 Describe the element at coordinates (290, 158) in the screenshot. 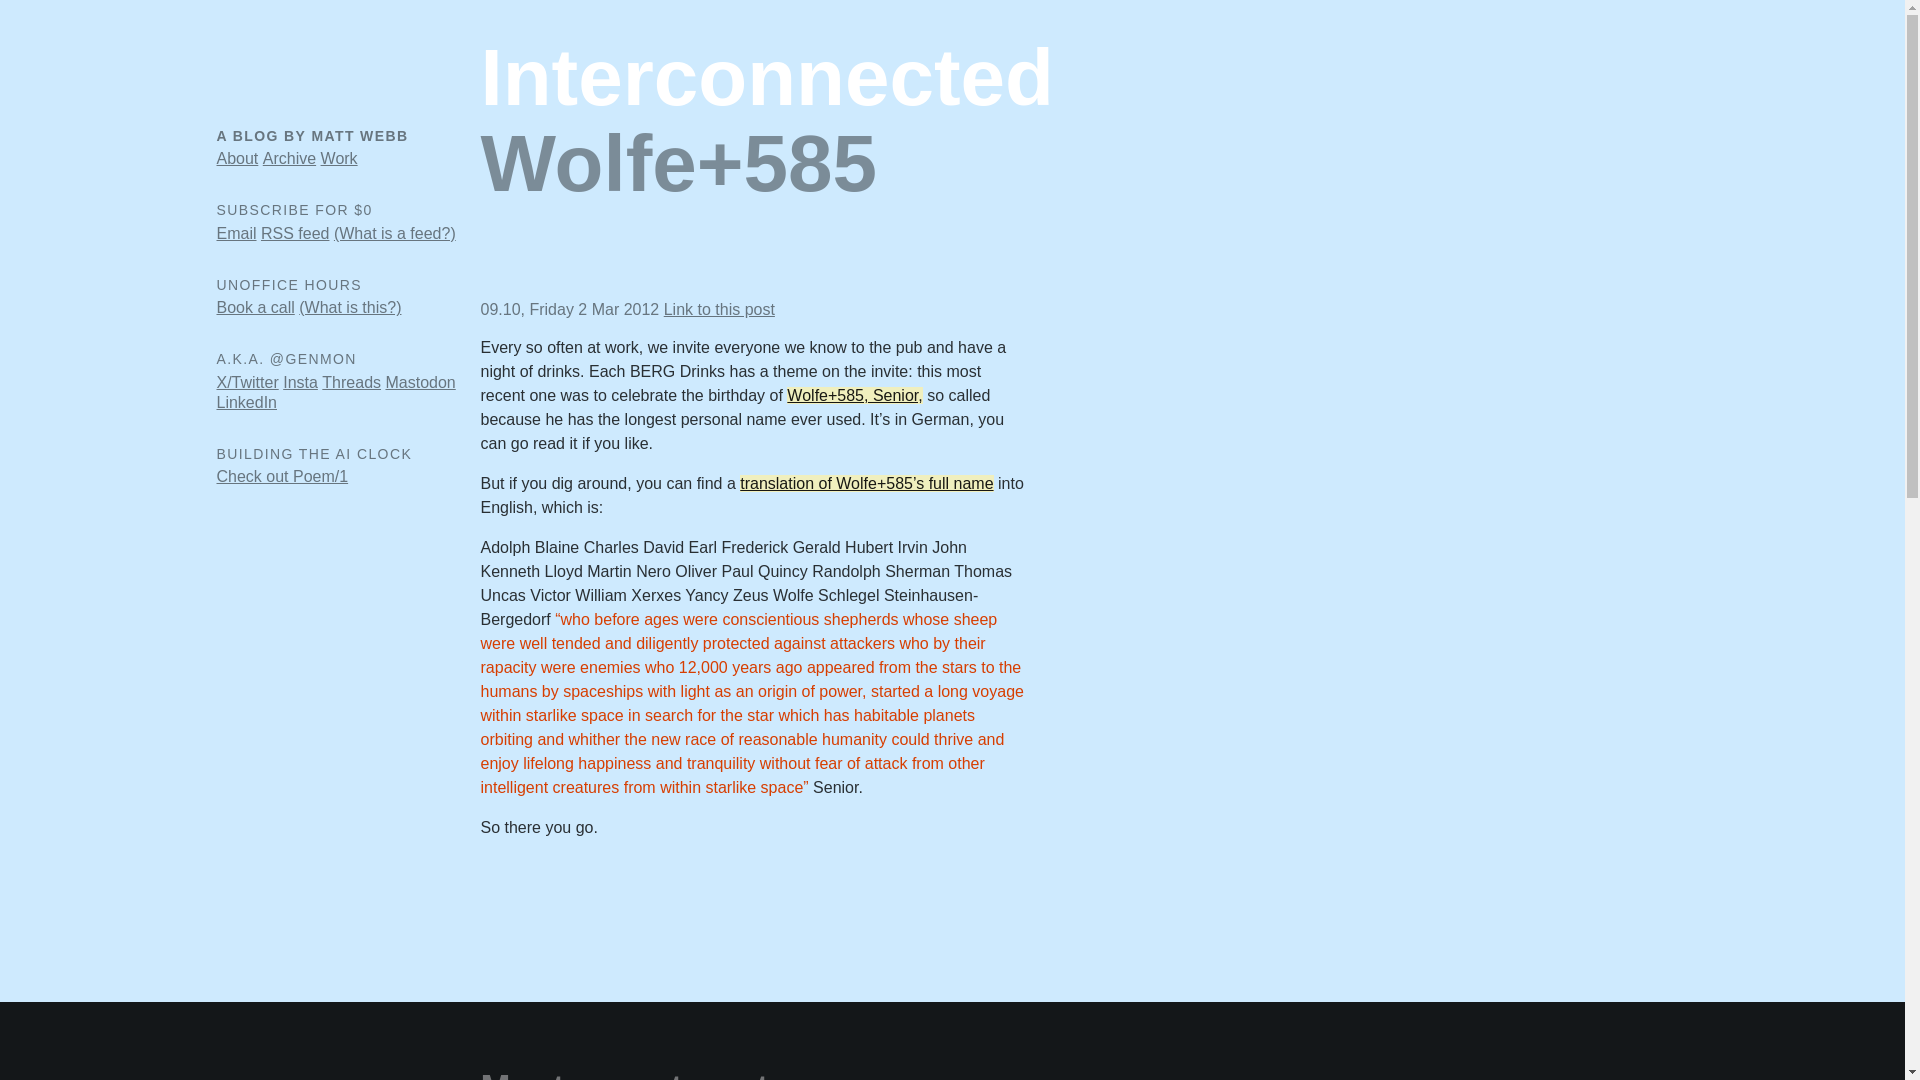

I see `Archive` at that location.